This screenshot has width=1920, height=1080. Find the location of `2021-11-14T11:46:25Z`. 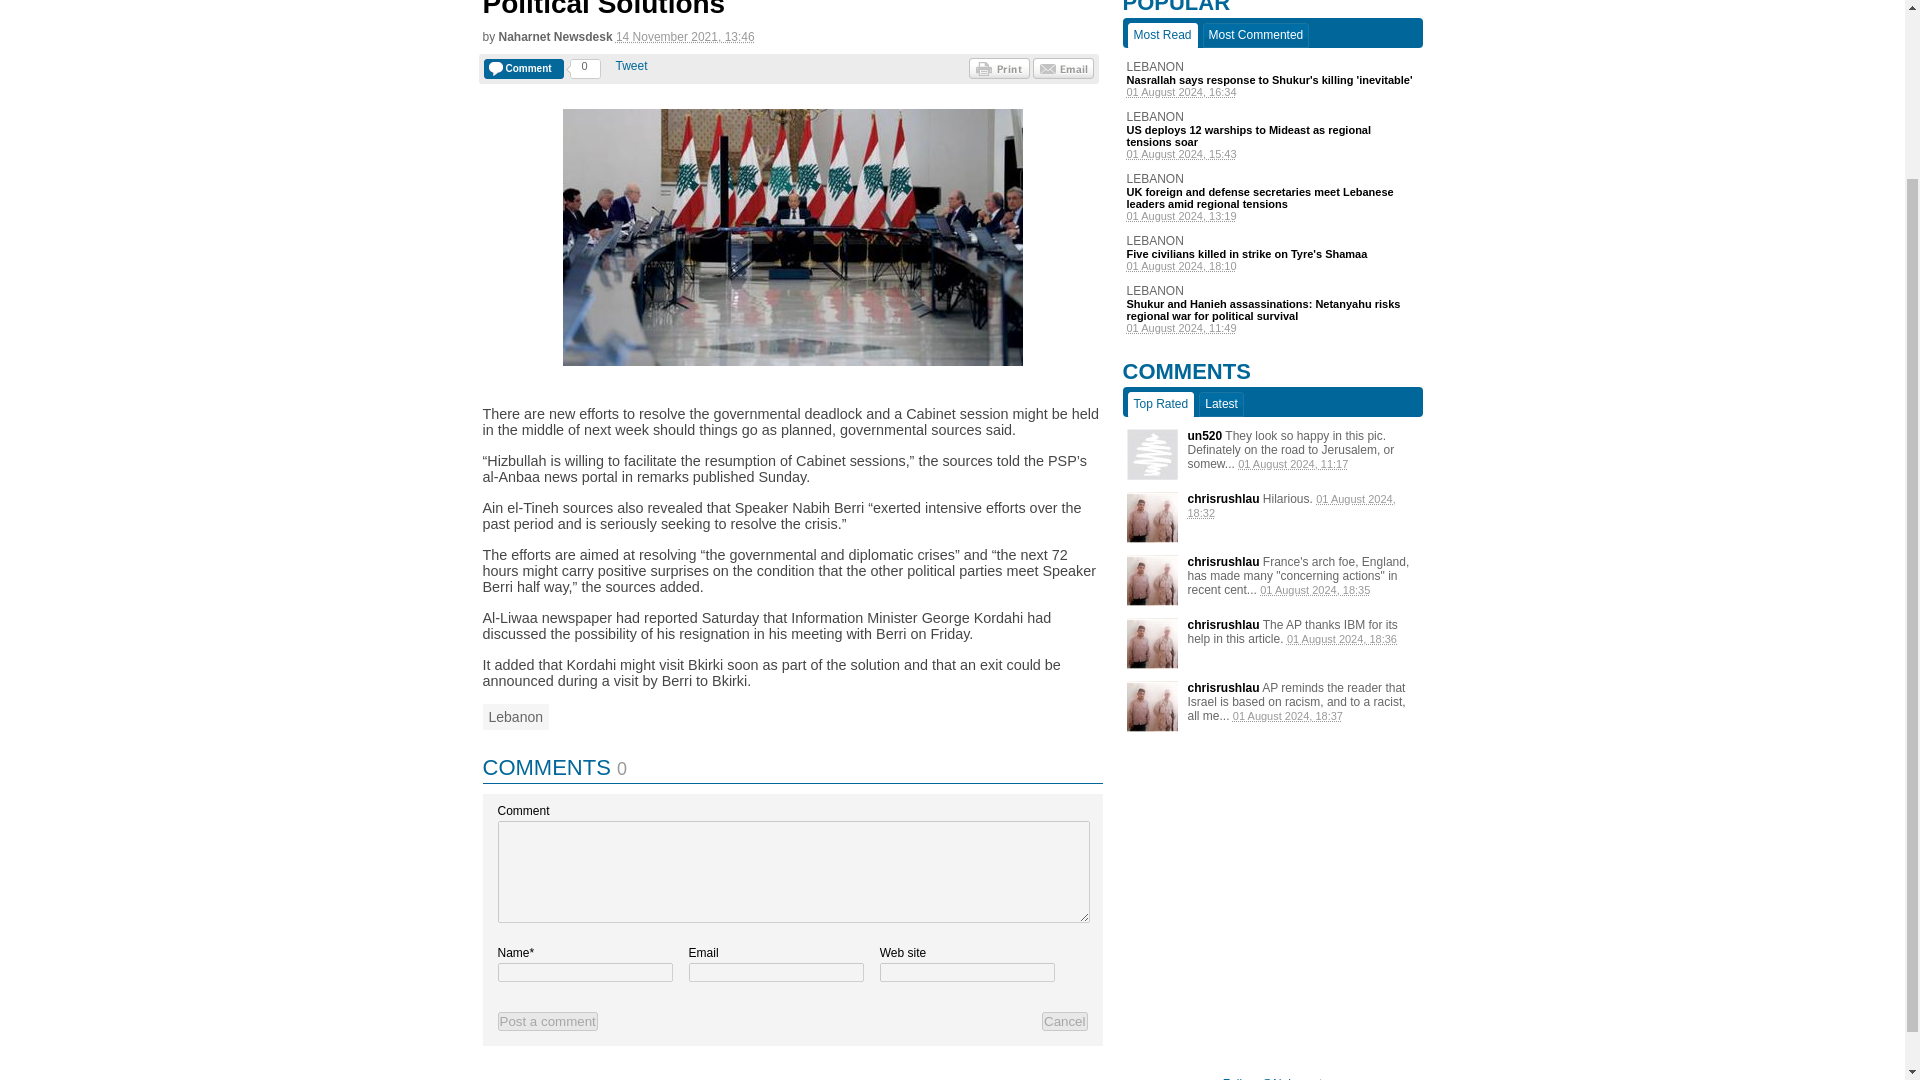

2021-11-14T11:46:25Z is located at coordinates (685, 37).